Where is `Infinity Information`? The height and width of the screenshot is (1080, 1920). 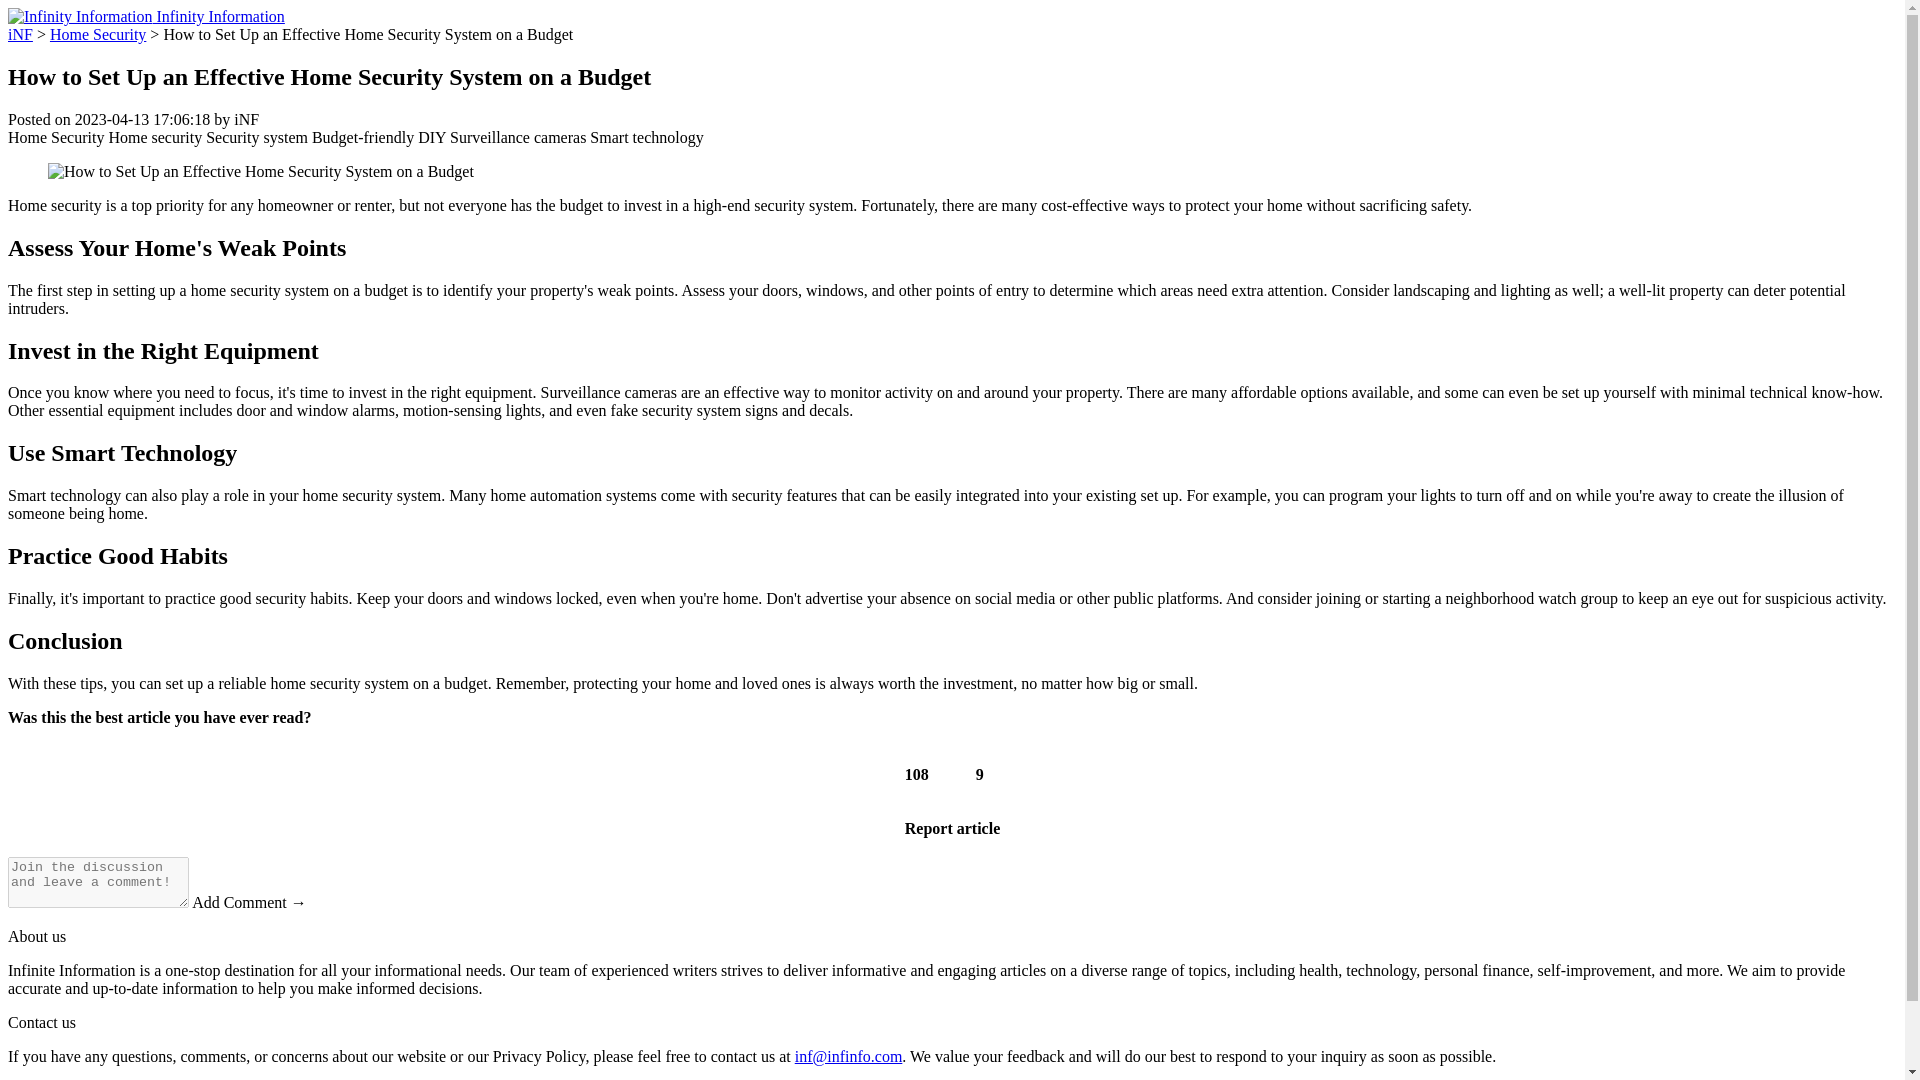
Infinity Information is located at coordinates (146, 16).